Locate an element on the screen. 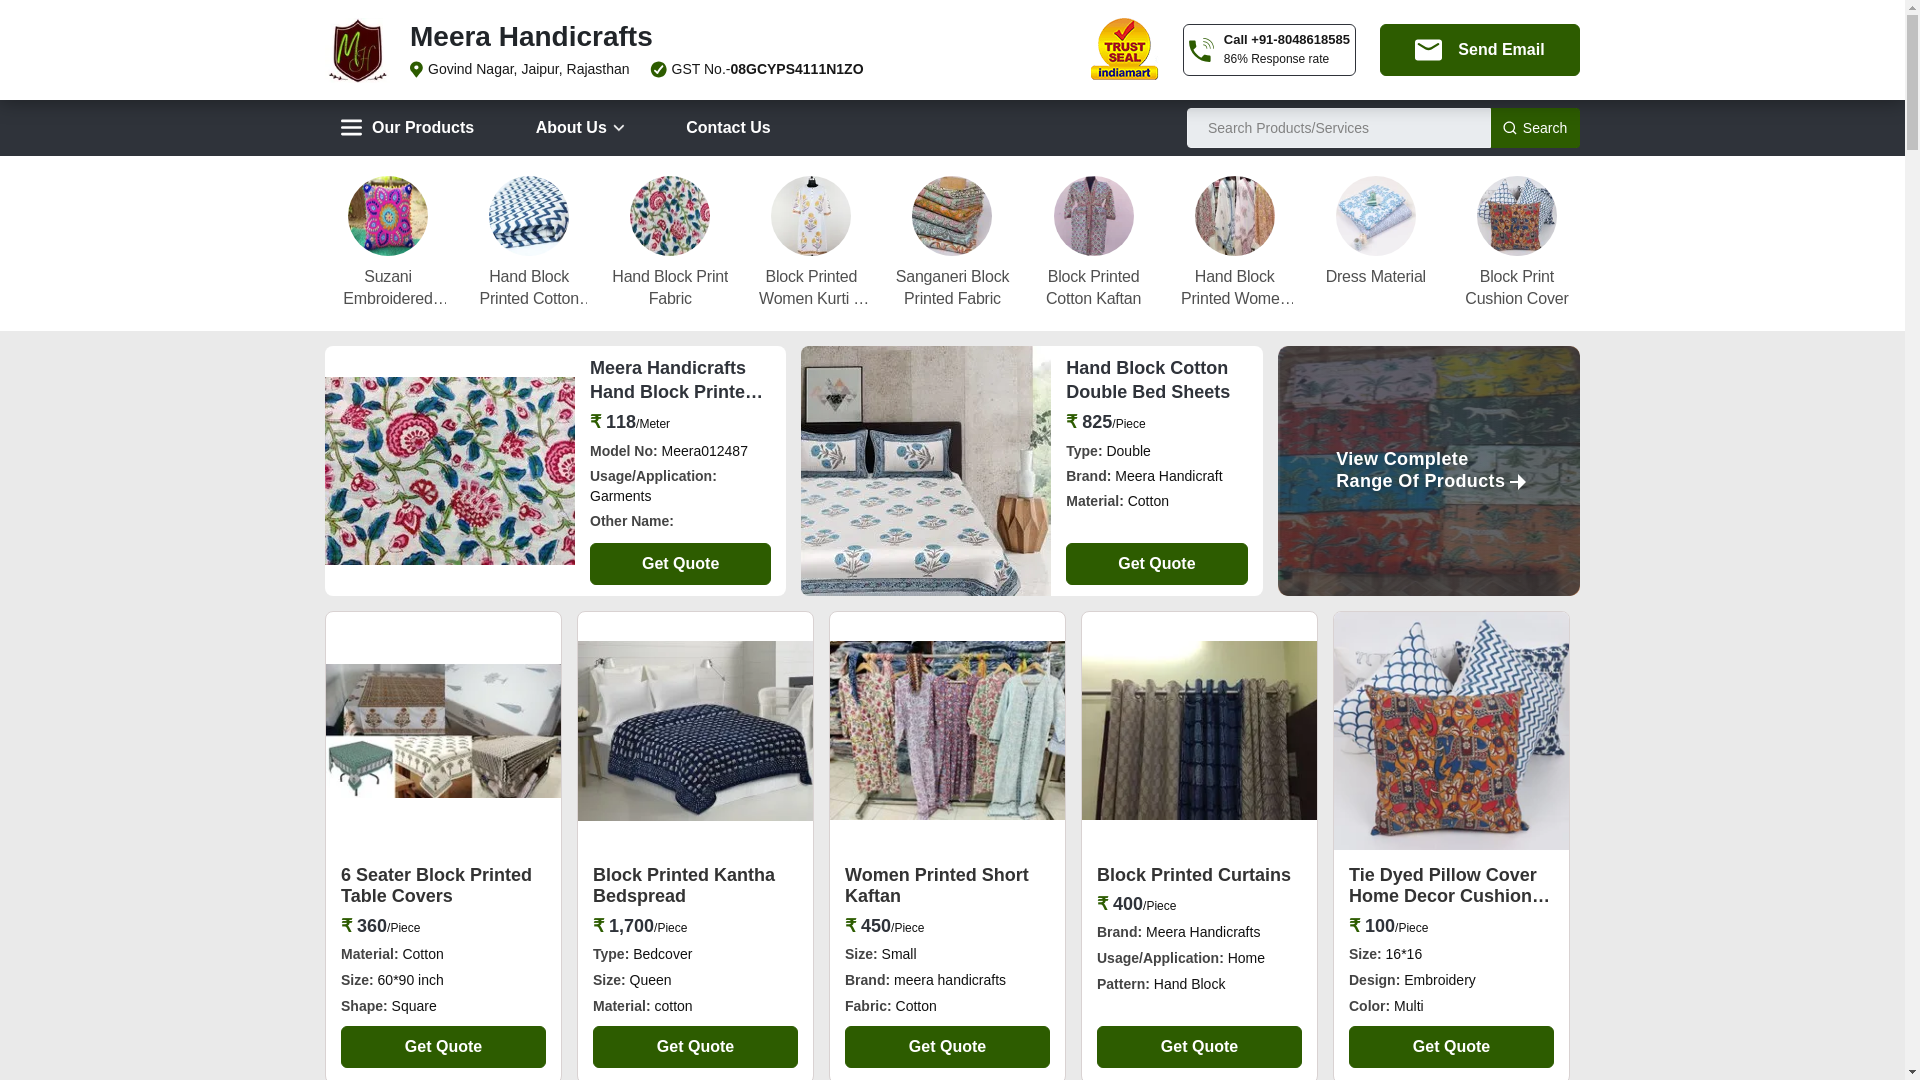 This screenshot has height=1080, width=1920. Our Products is located at coordinates (406, 128).